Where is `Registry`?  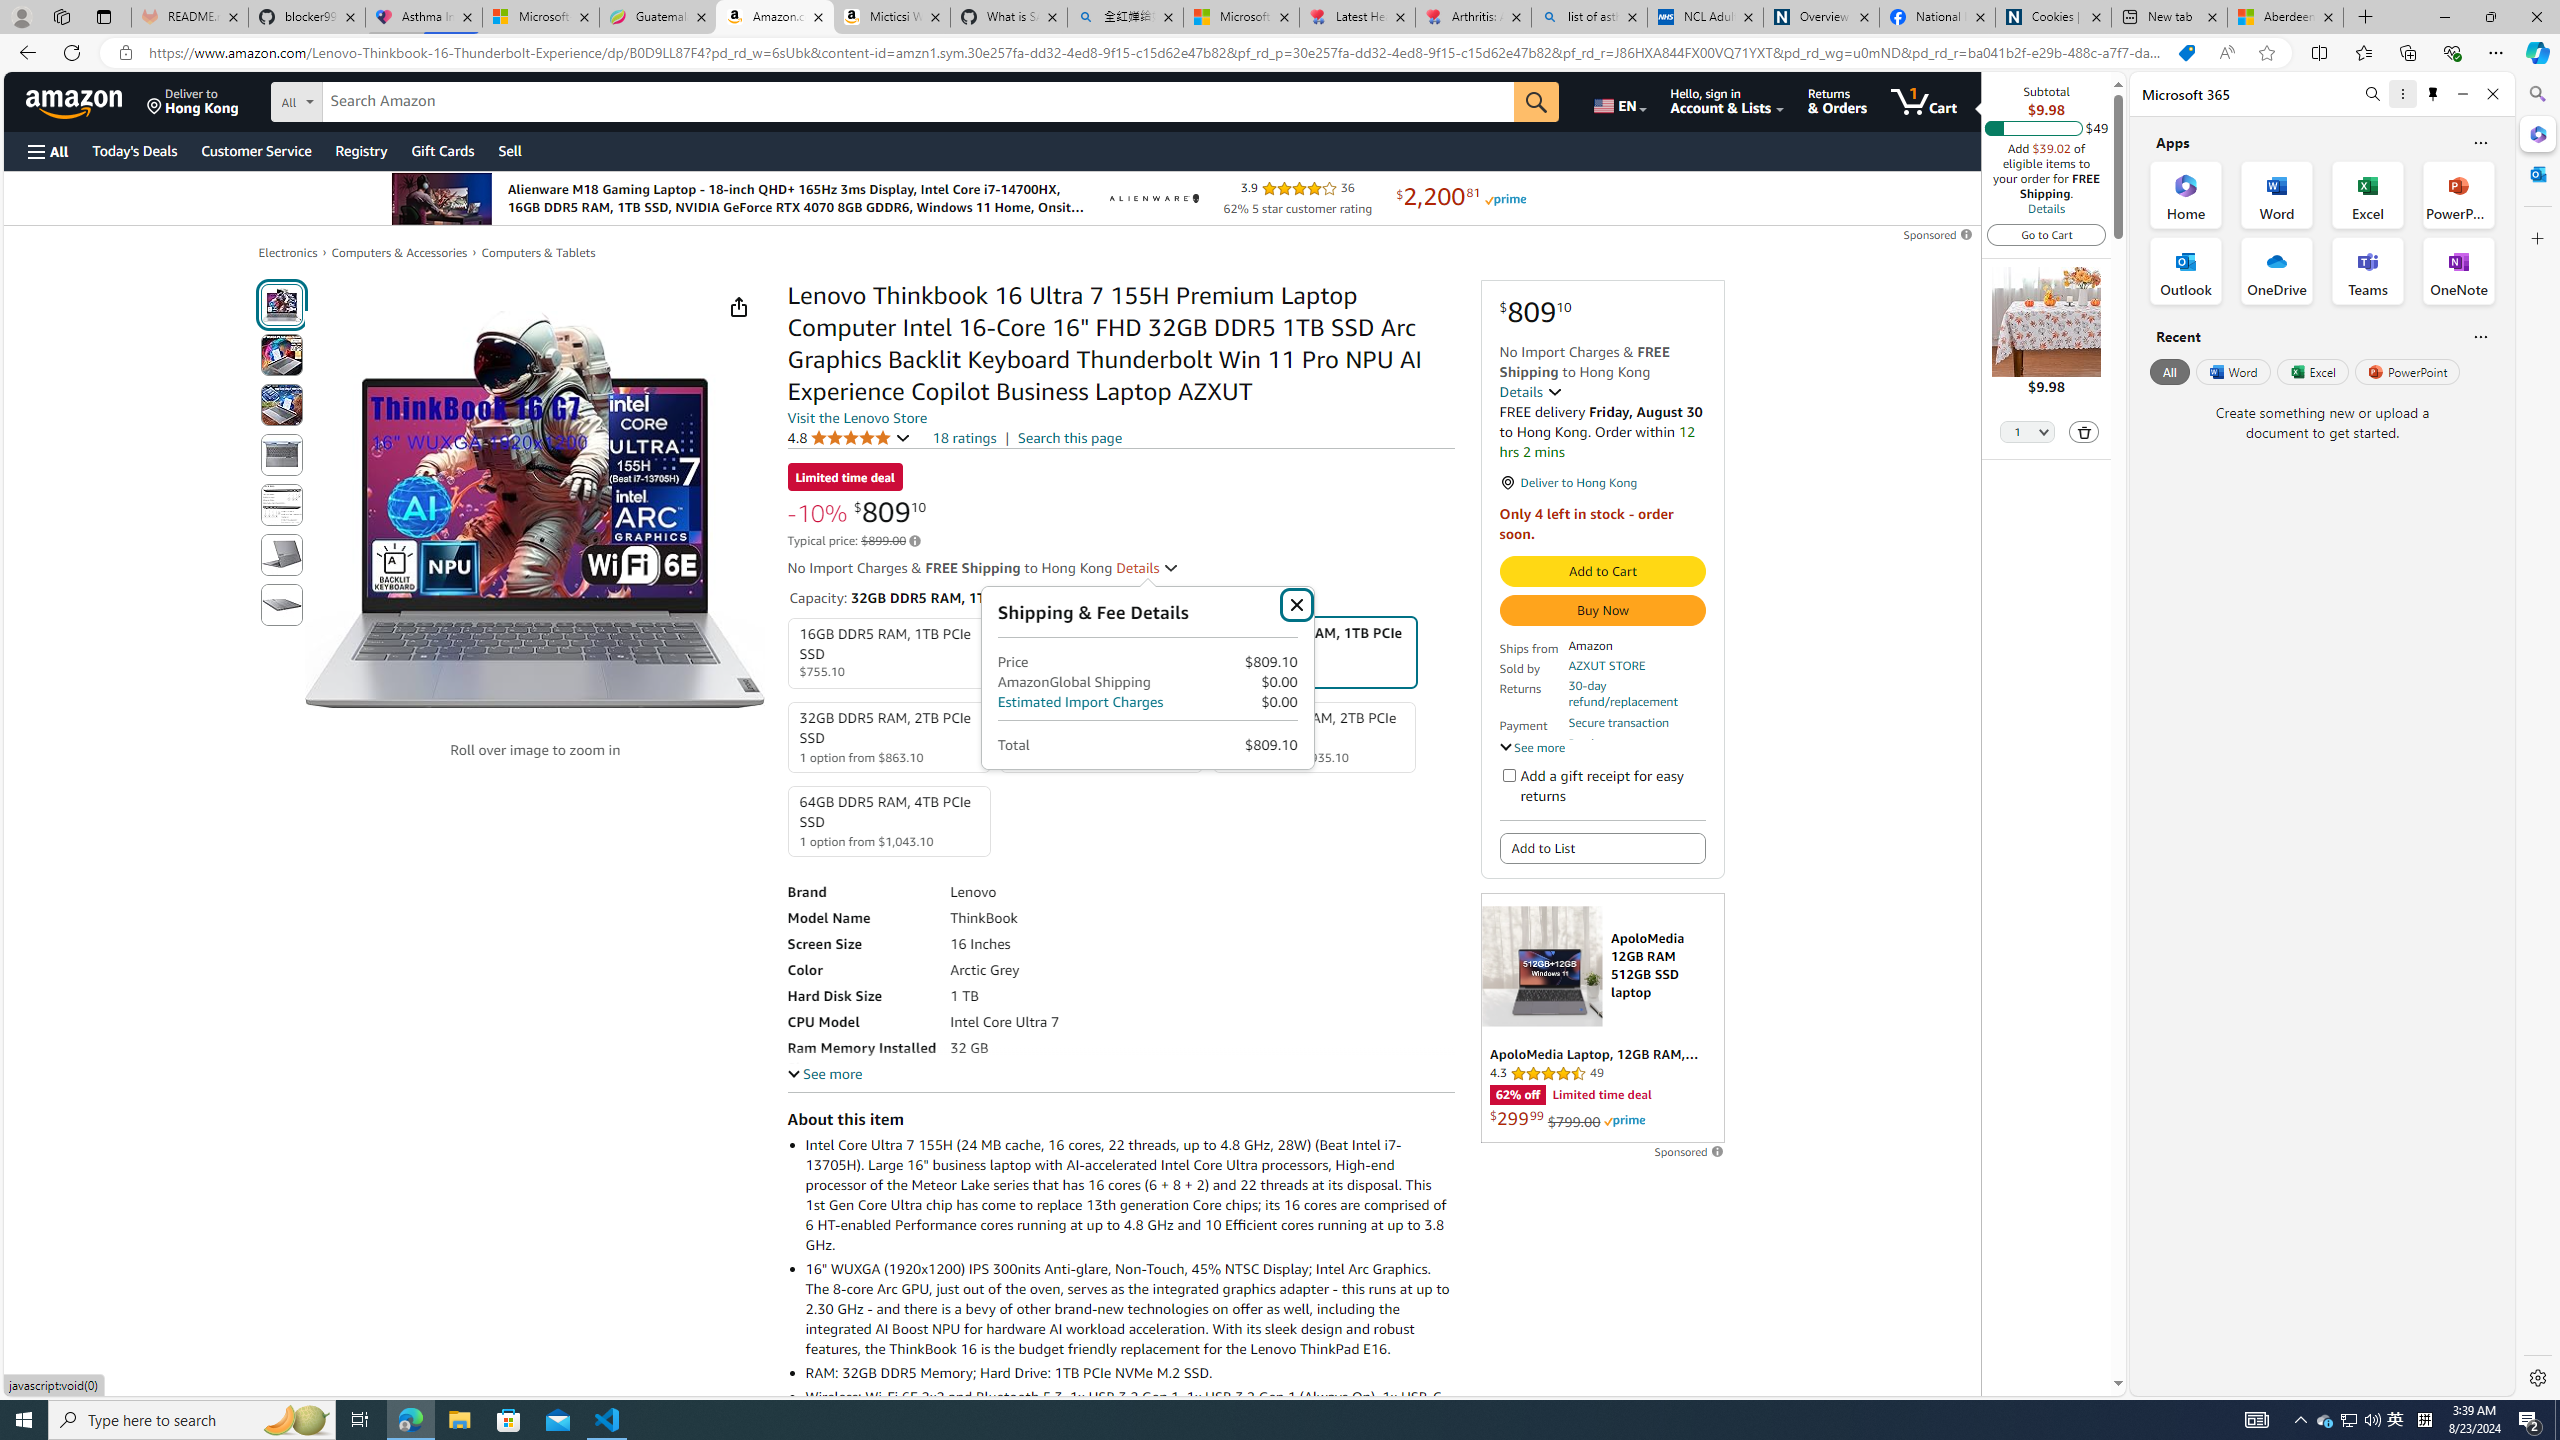
Registry is located at coordinates (360, 150).